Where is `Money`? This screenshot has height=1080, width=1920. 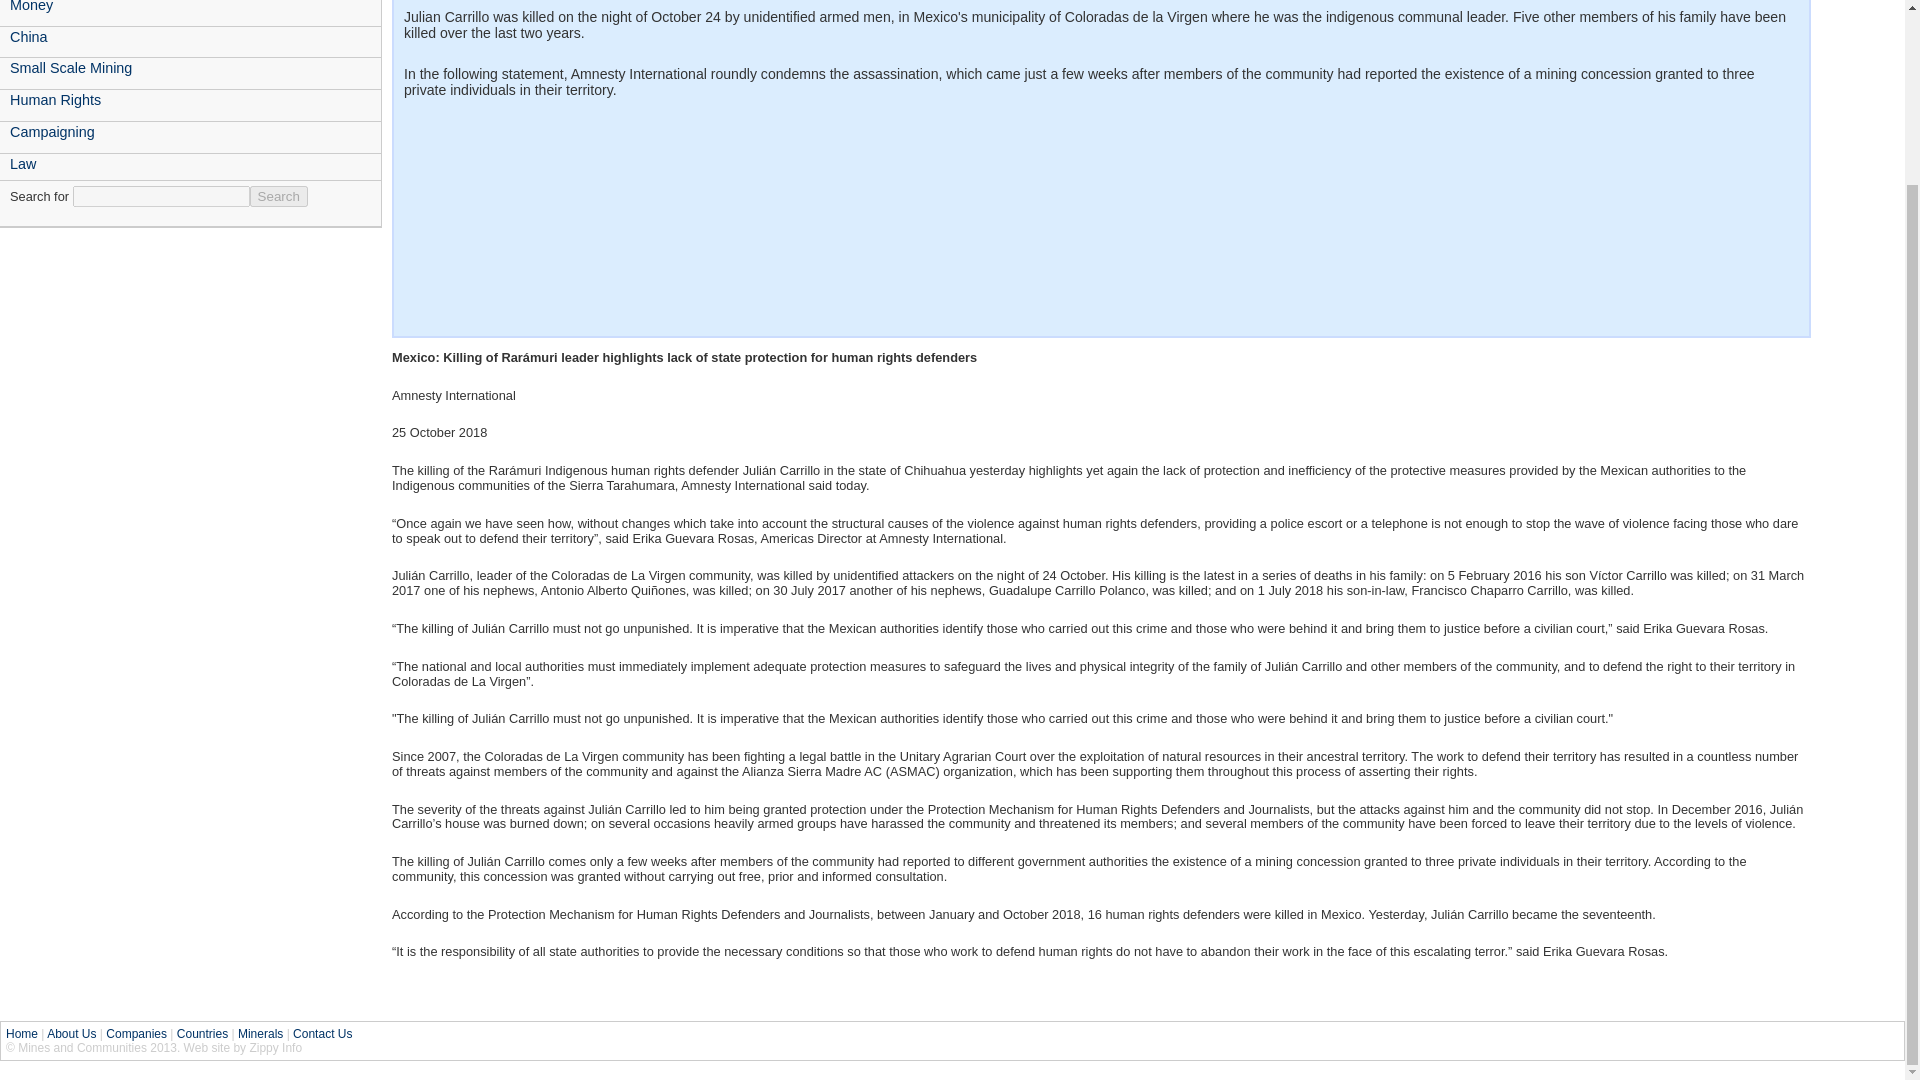
Money is located at coordinates (190, 8).